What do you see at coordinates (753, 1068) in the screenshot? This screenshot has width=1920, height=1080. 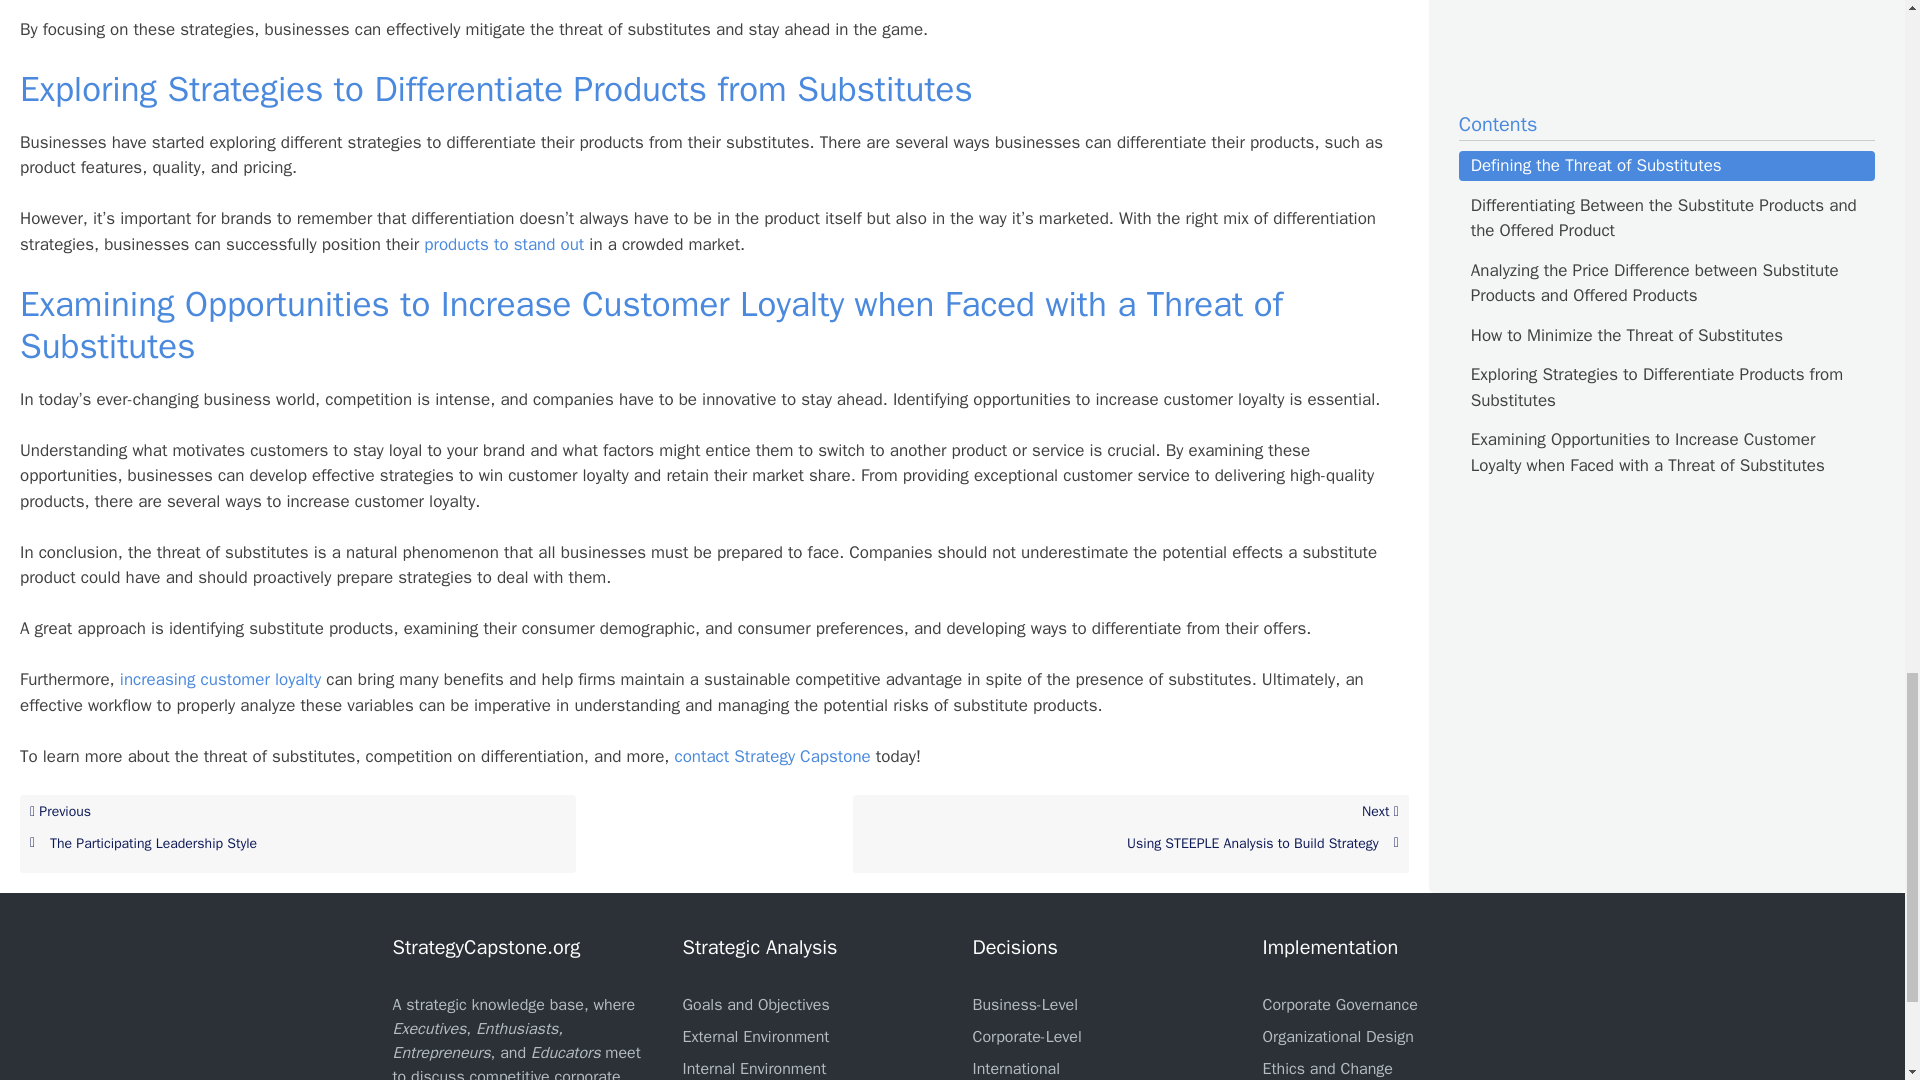 I see `Goals and Objectives` at bounding box center [753, 1068].